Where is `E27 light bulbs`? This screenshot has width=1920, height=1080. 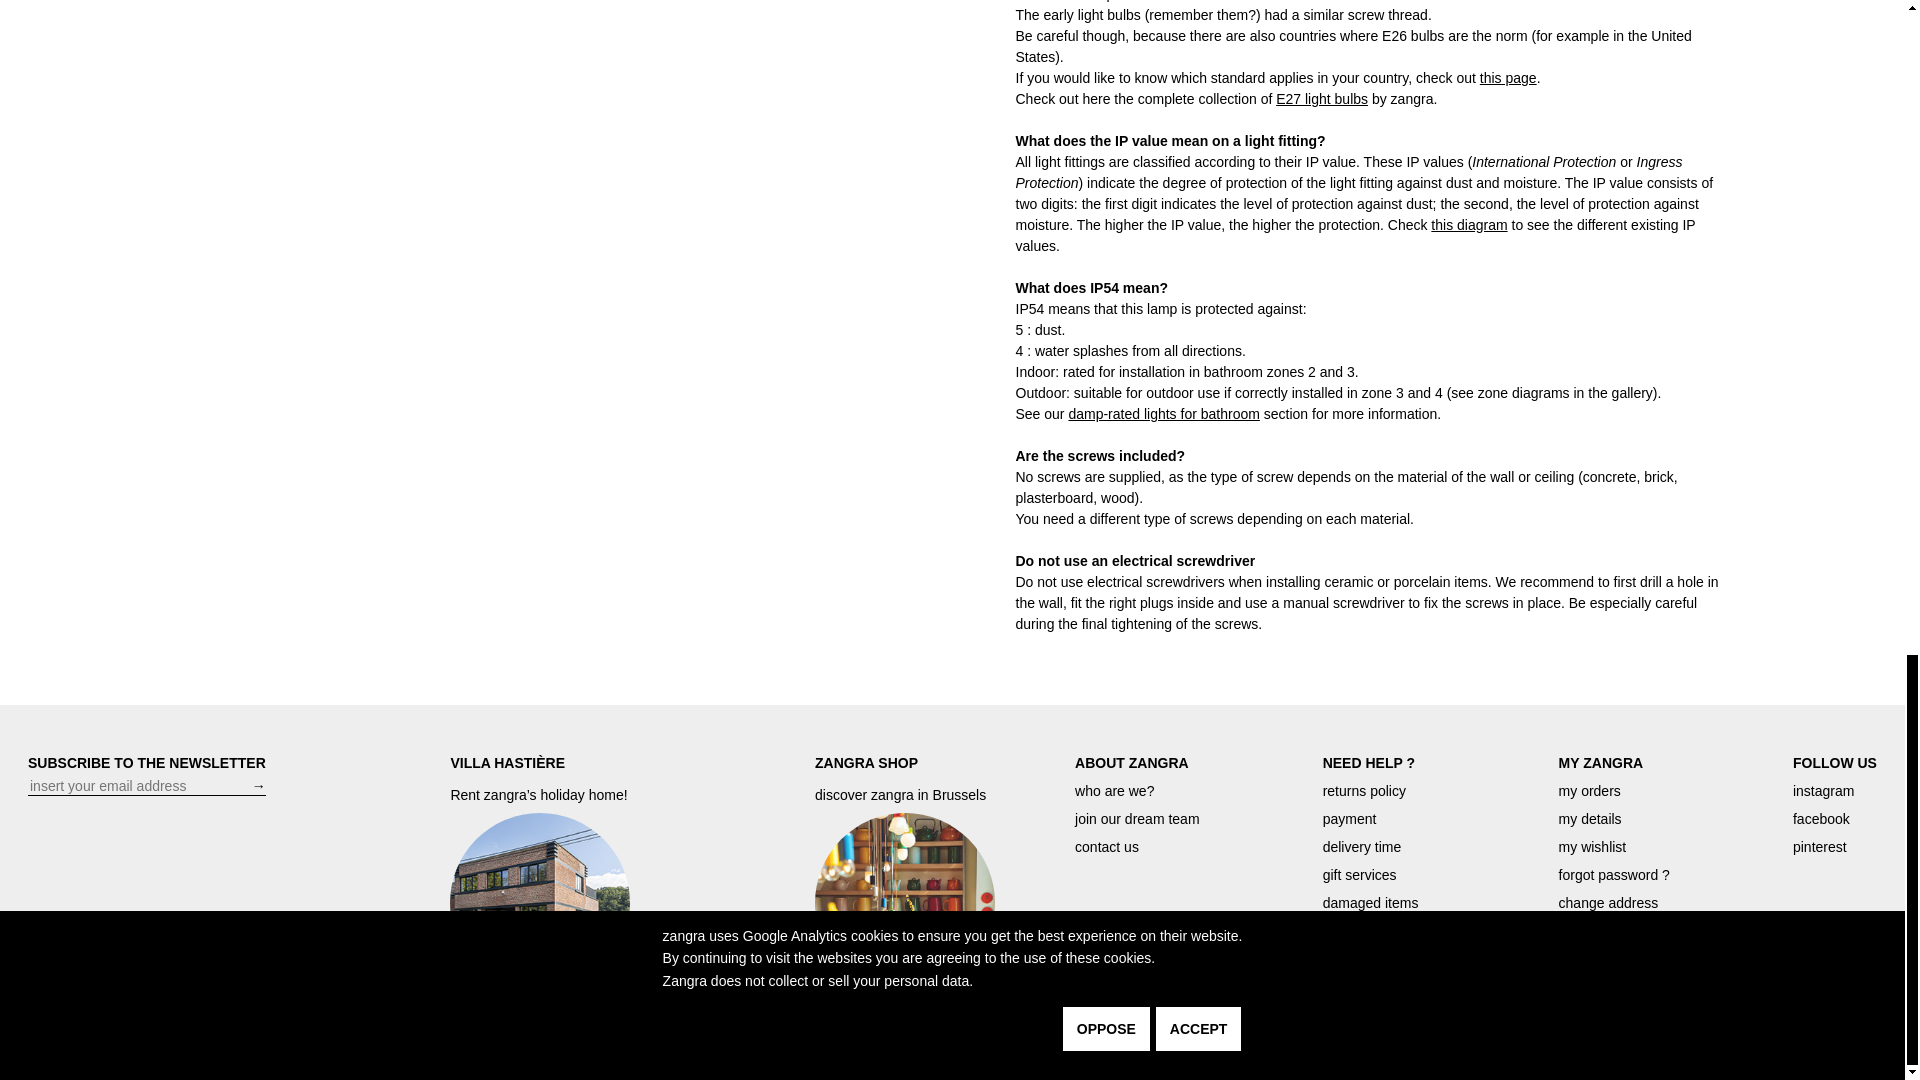 E27 light bulbs is located at coordinates (1322, 98).